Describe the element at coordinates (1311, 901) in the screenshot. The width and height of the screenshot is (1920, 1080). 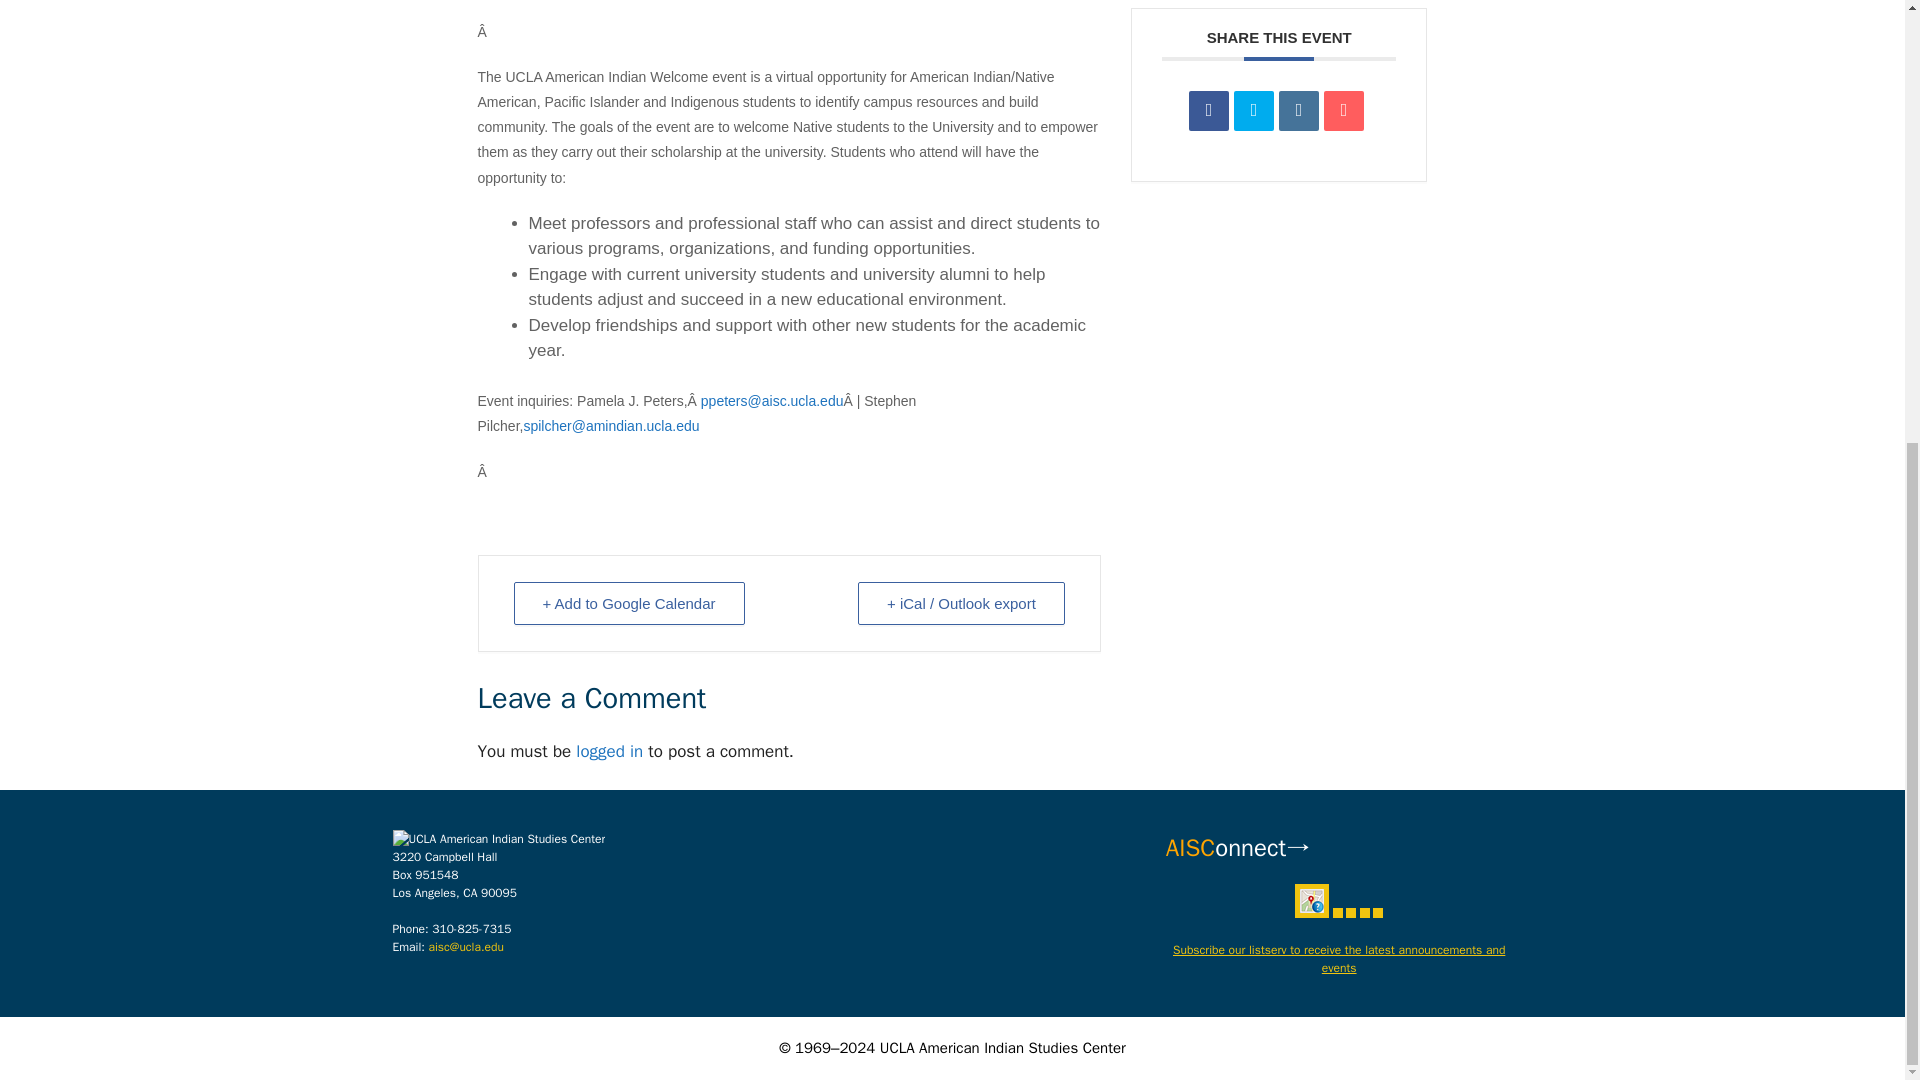
I see `Visit the Center` at that location.